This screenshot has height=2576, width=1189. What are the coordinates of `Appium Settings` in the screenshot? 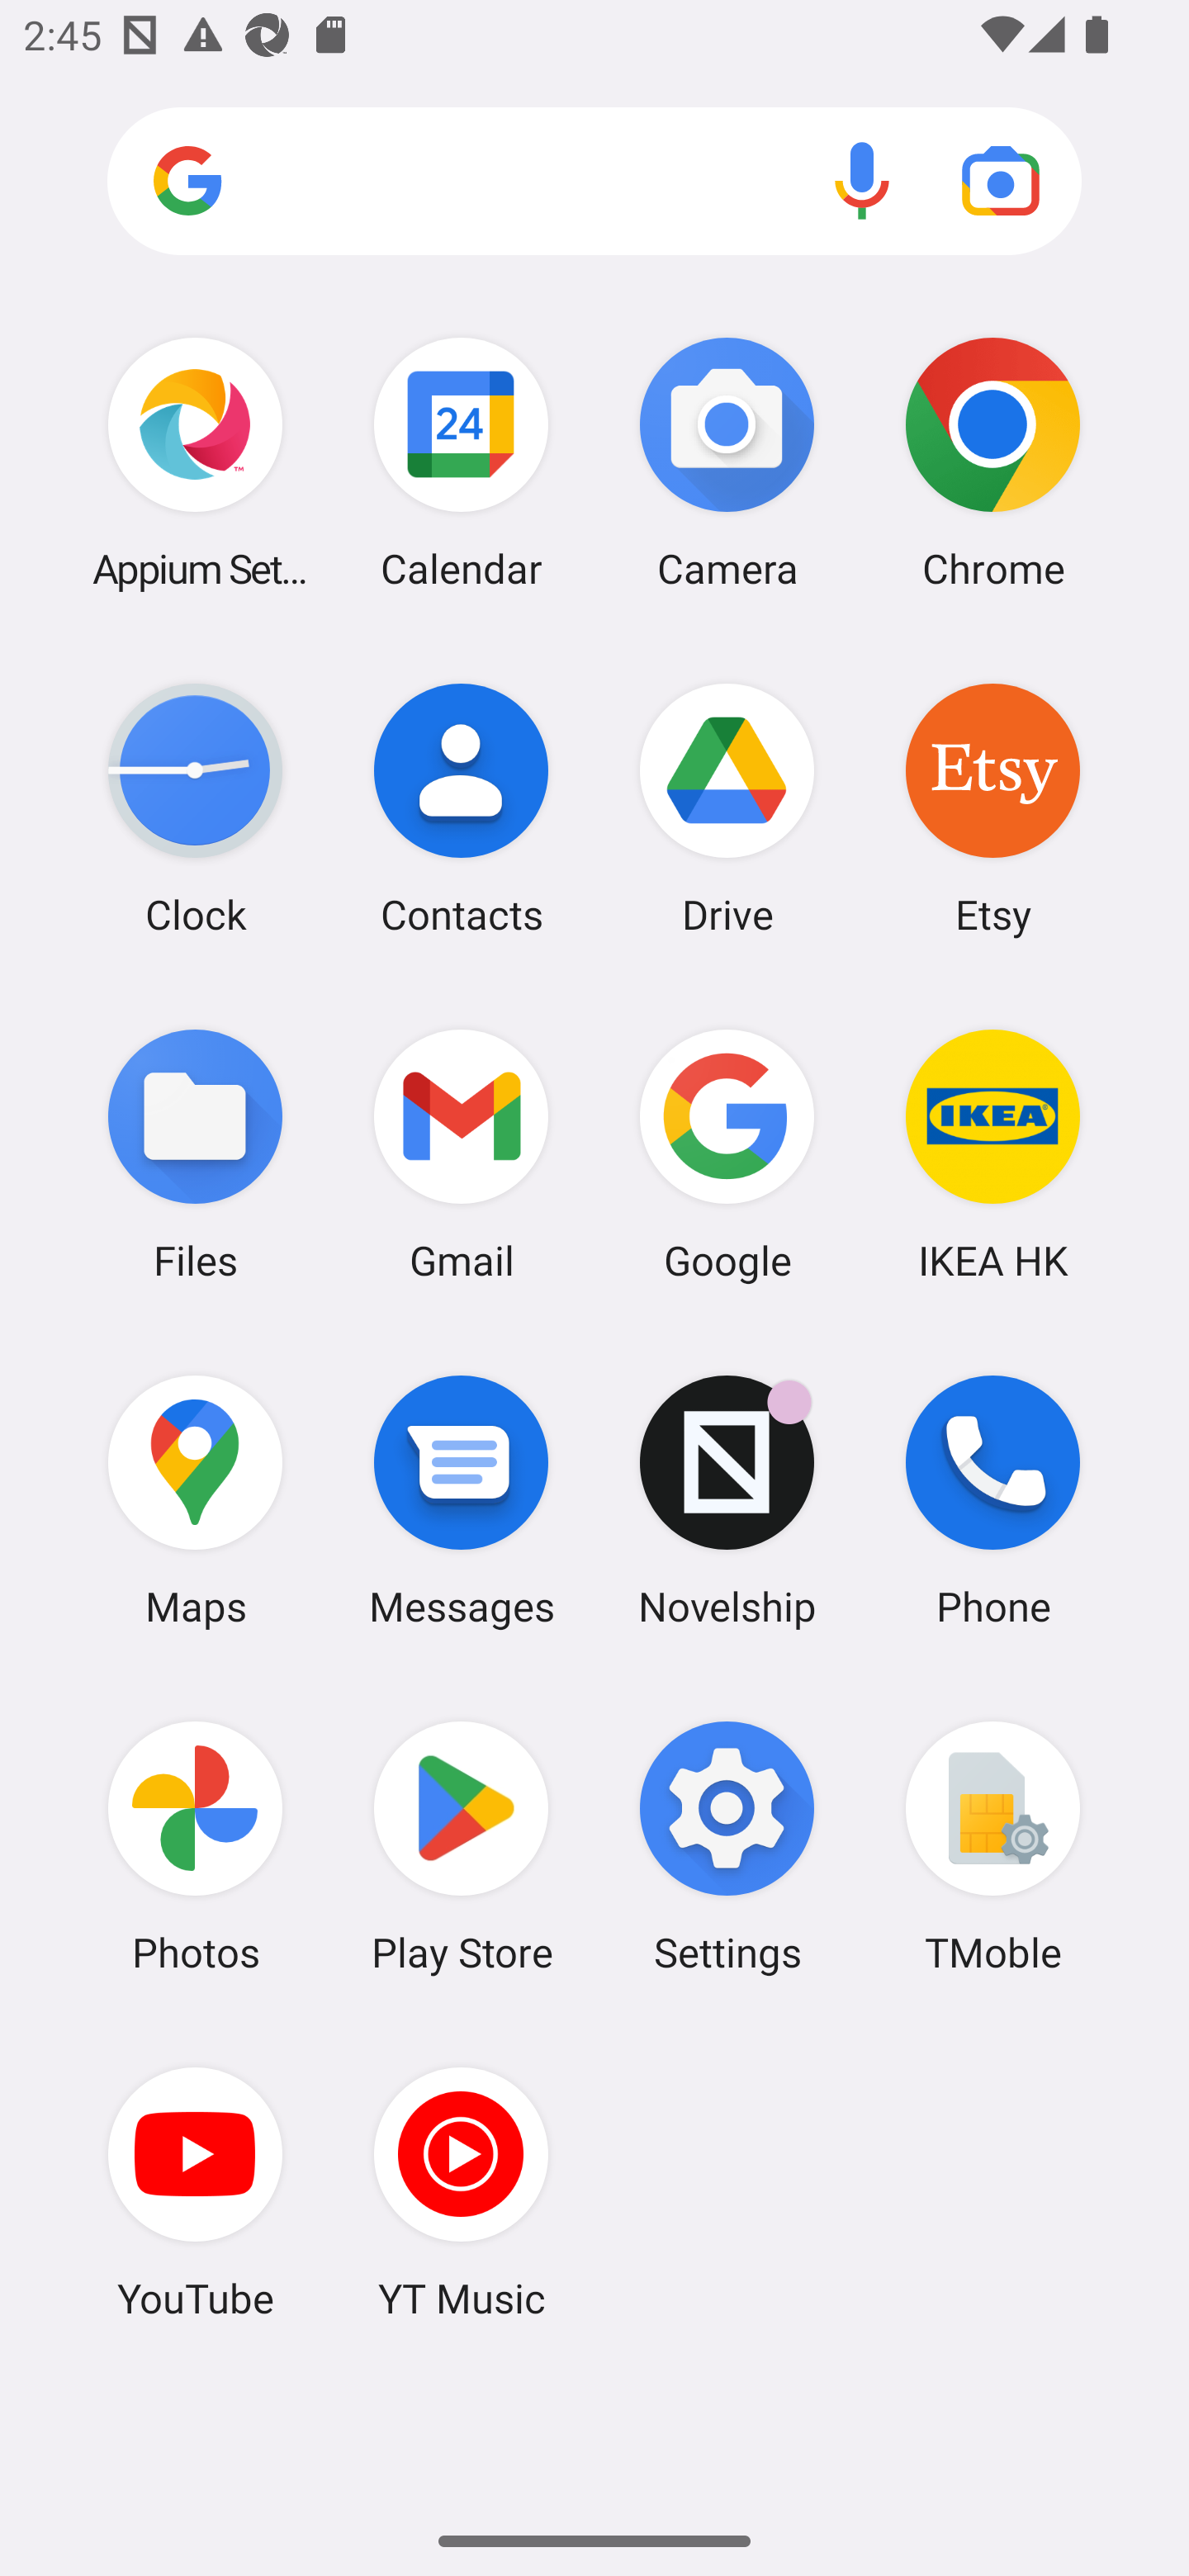 It's located at (195, 462).